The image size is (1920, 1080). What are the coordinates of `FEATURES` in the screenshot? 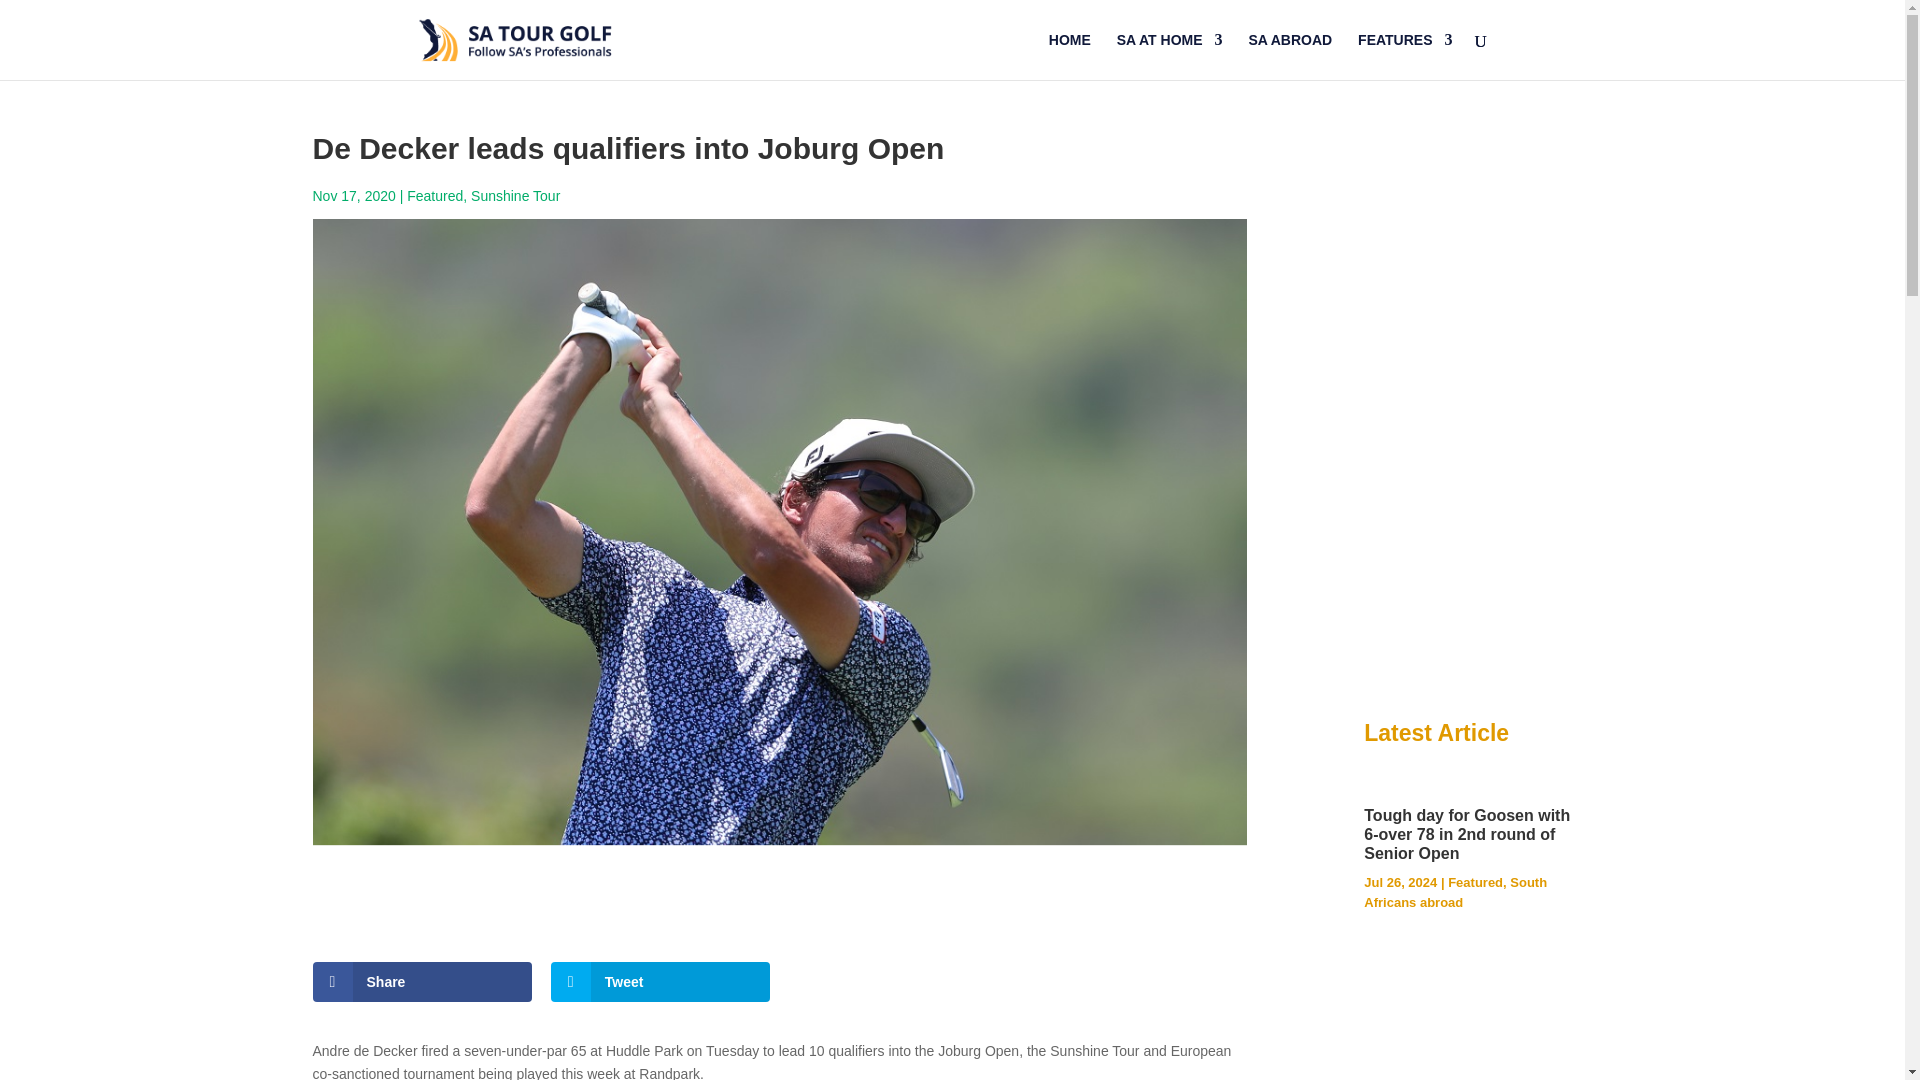 It's located at (1404, 56).